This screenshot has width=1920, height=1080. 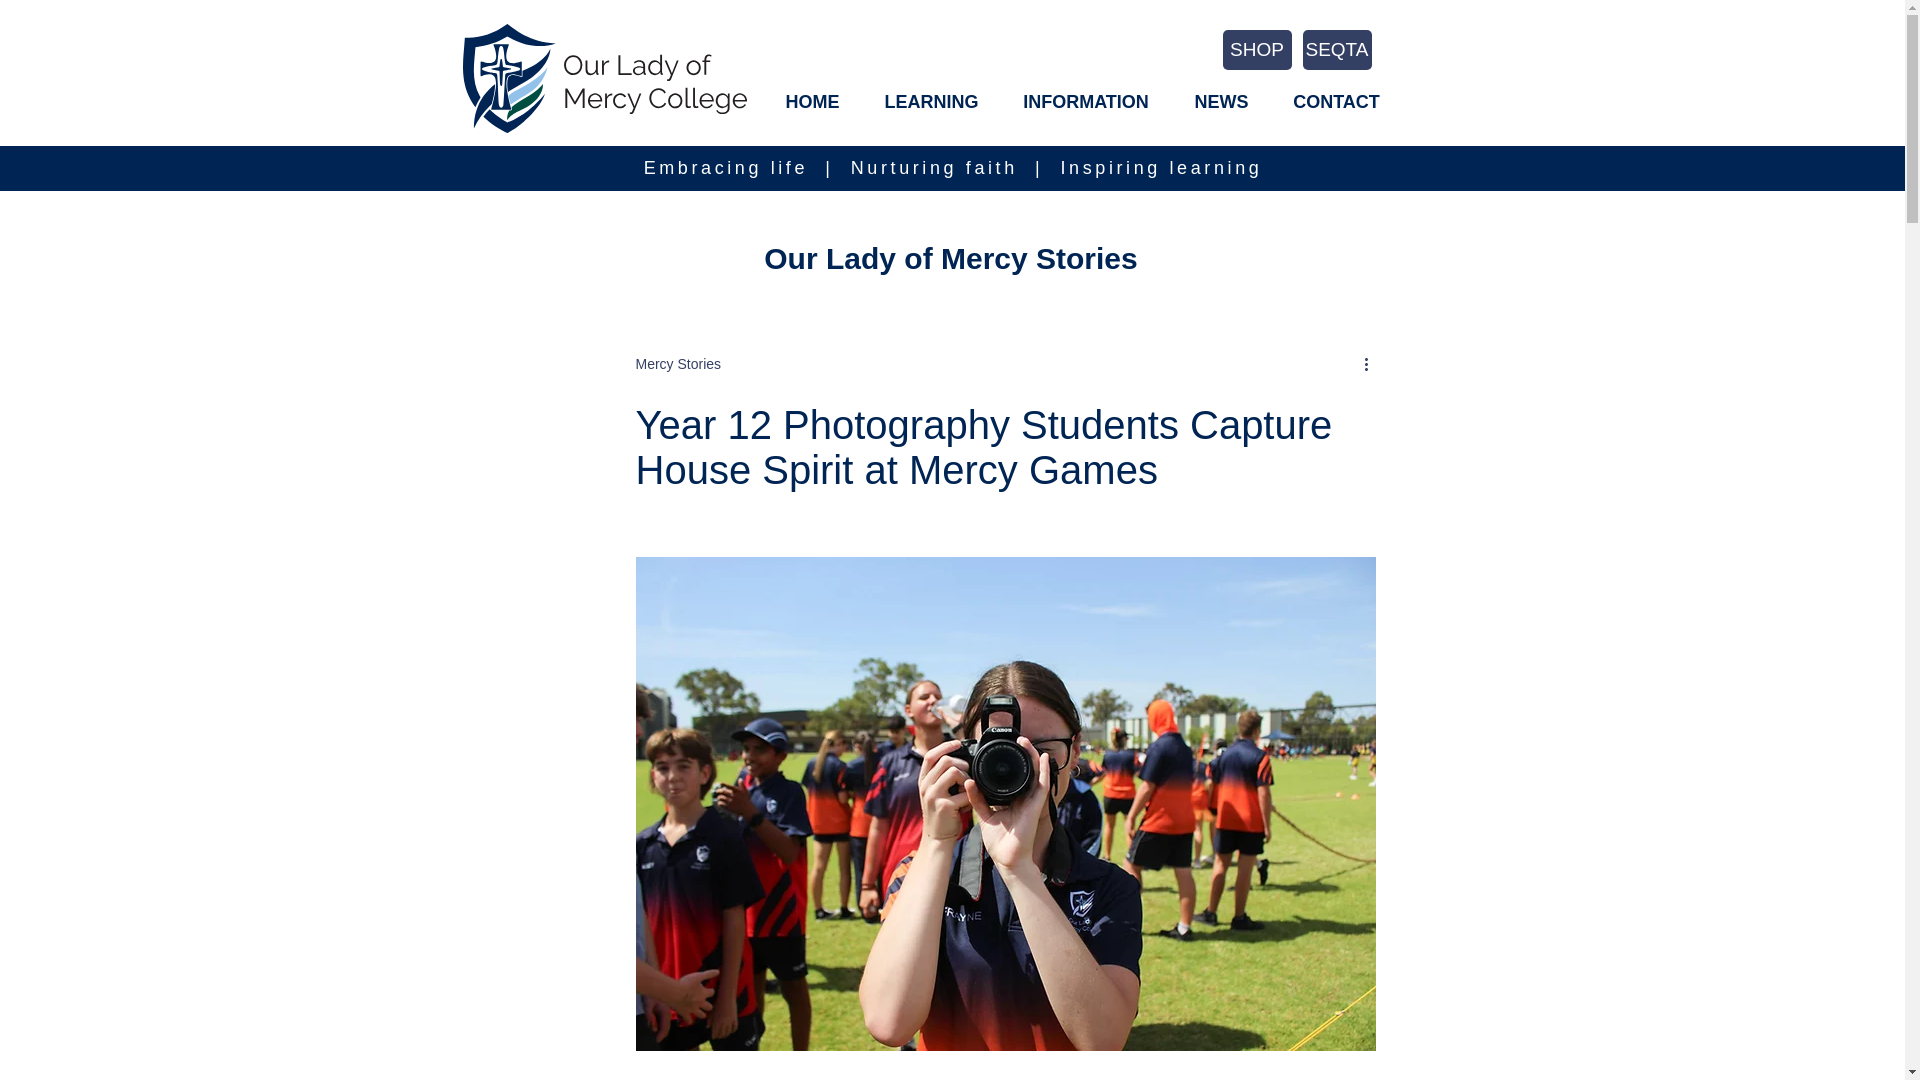 I want to click on SHOP, so click(x=1256, y=50).